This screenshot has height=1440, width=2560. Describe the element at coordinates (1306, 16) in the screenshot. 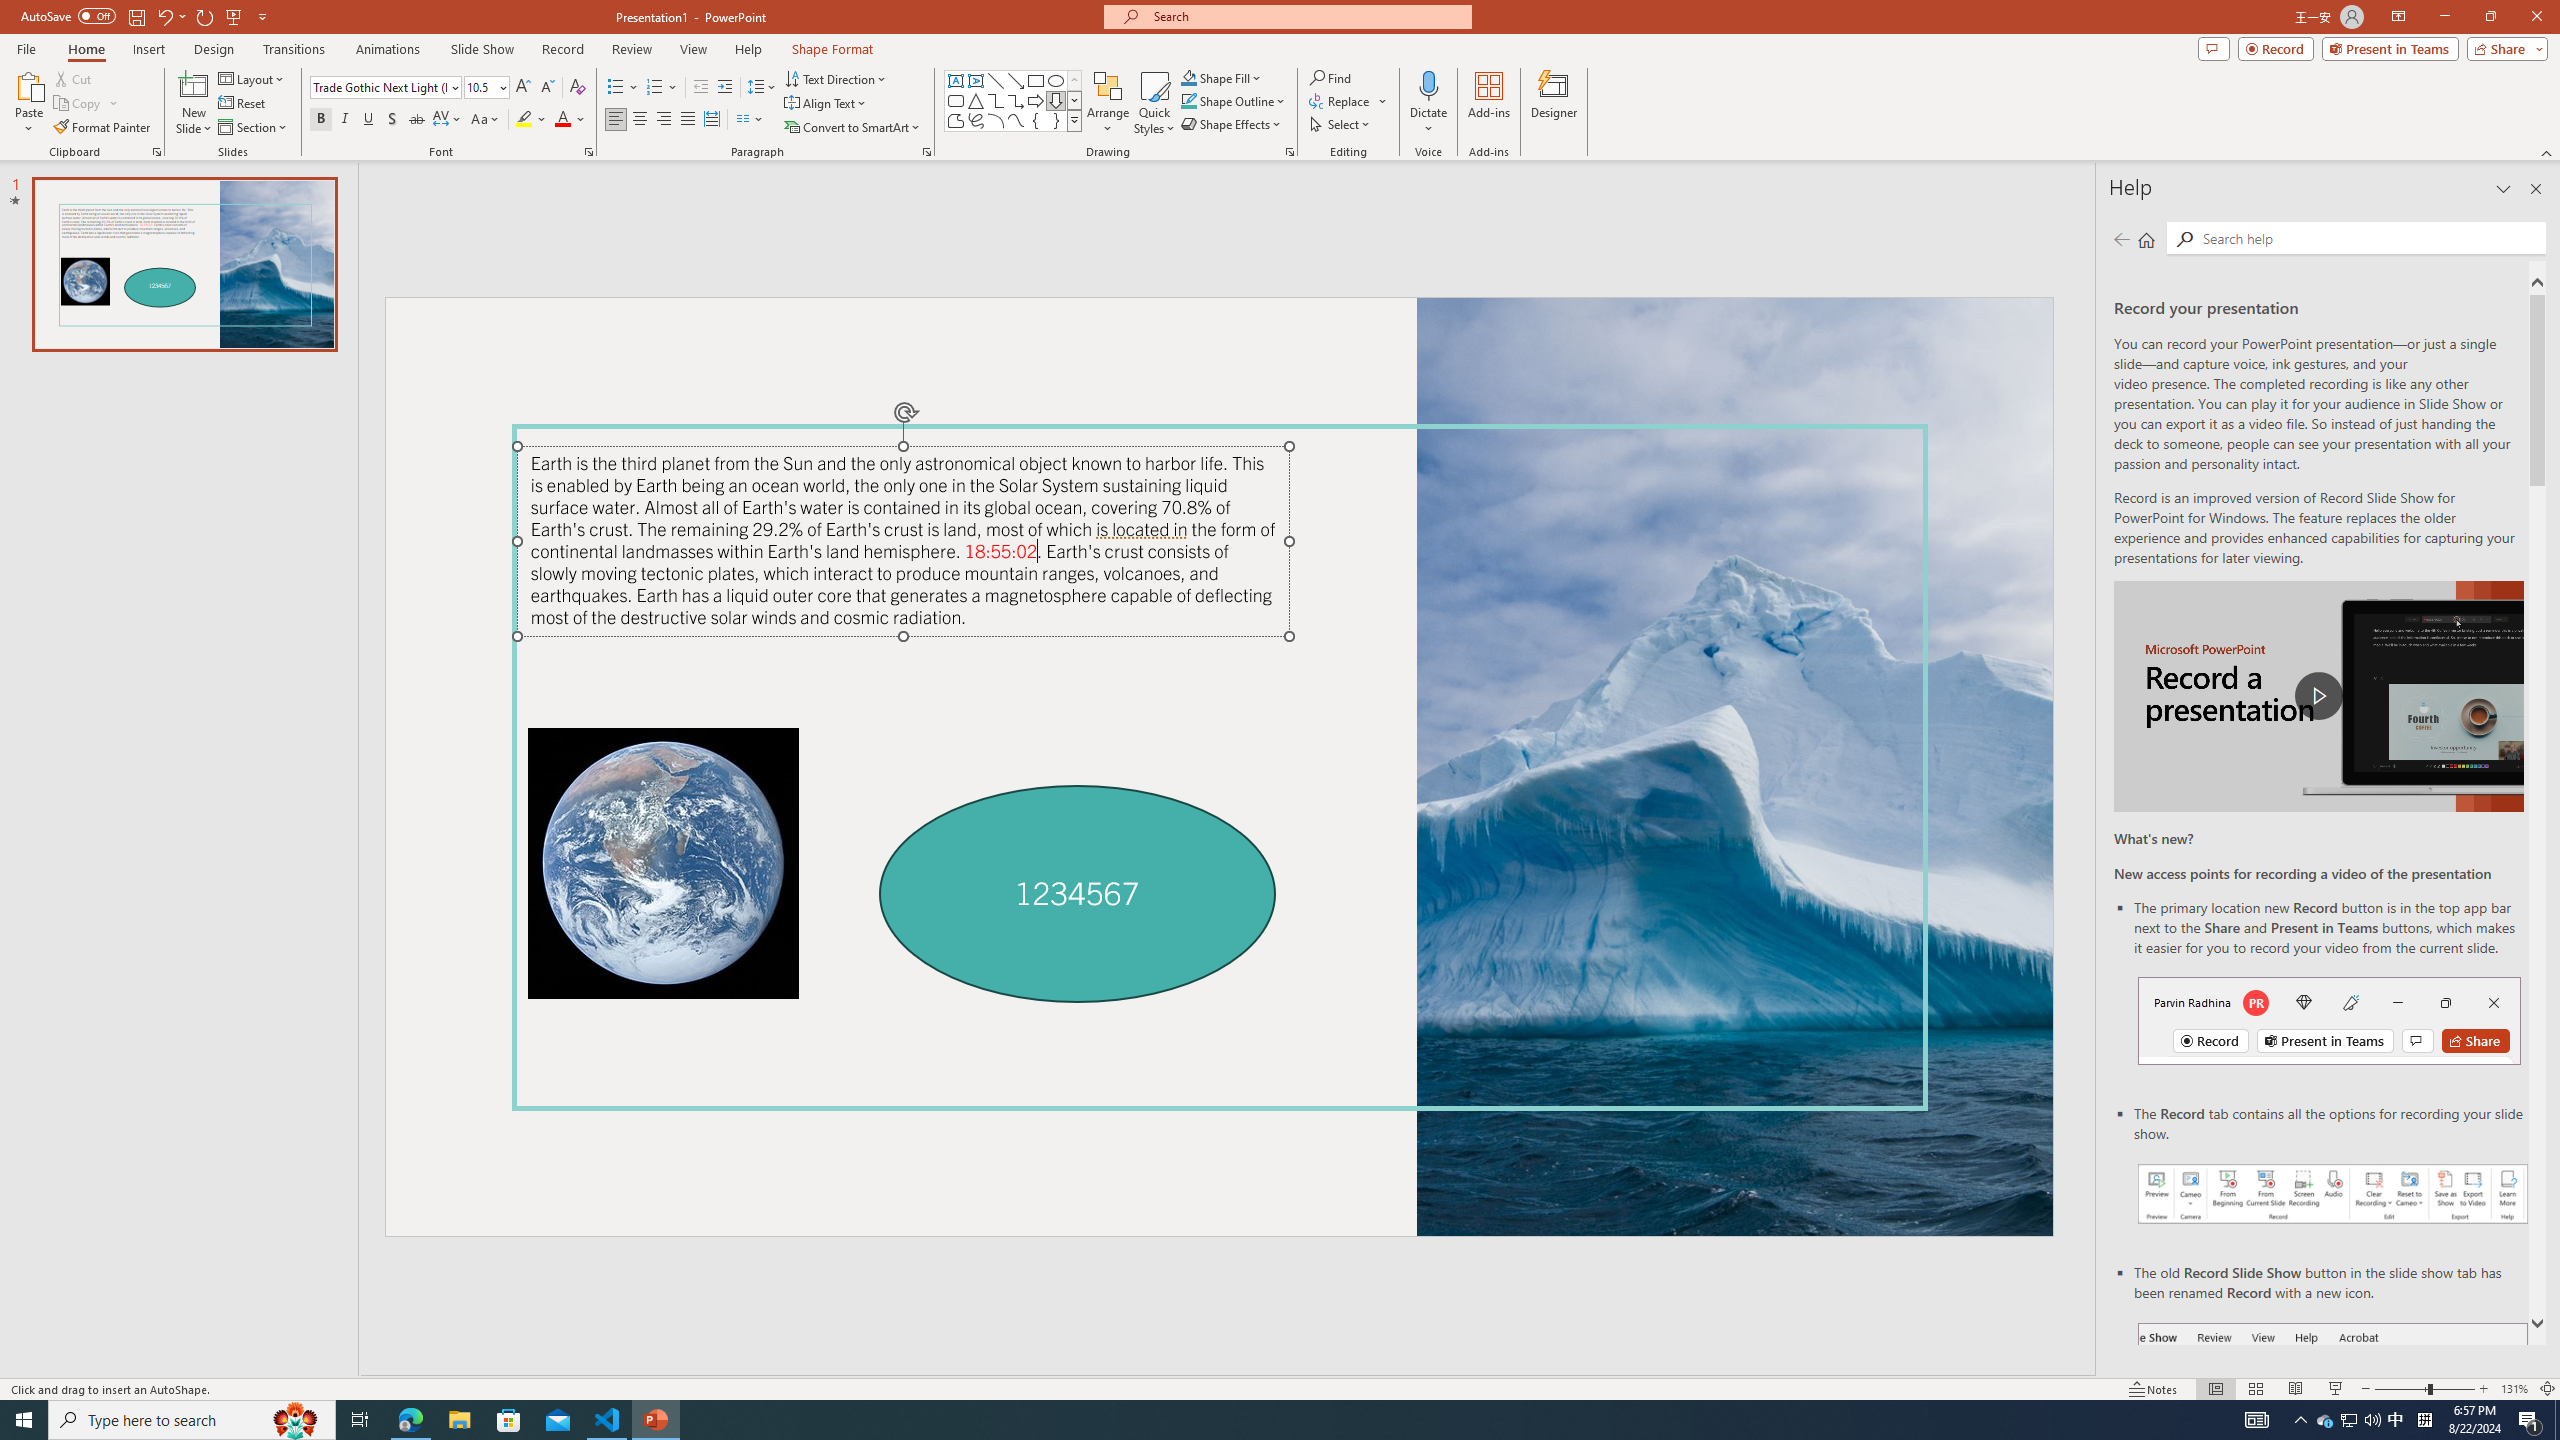

I see `Microsoft search` at that location.